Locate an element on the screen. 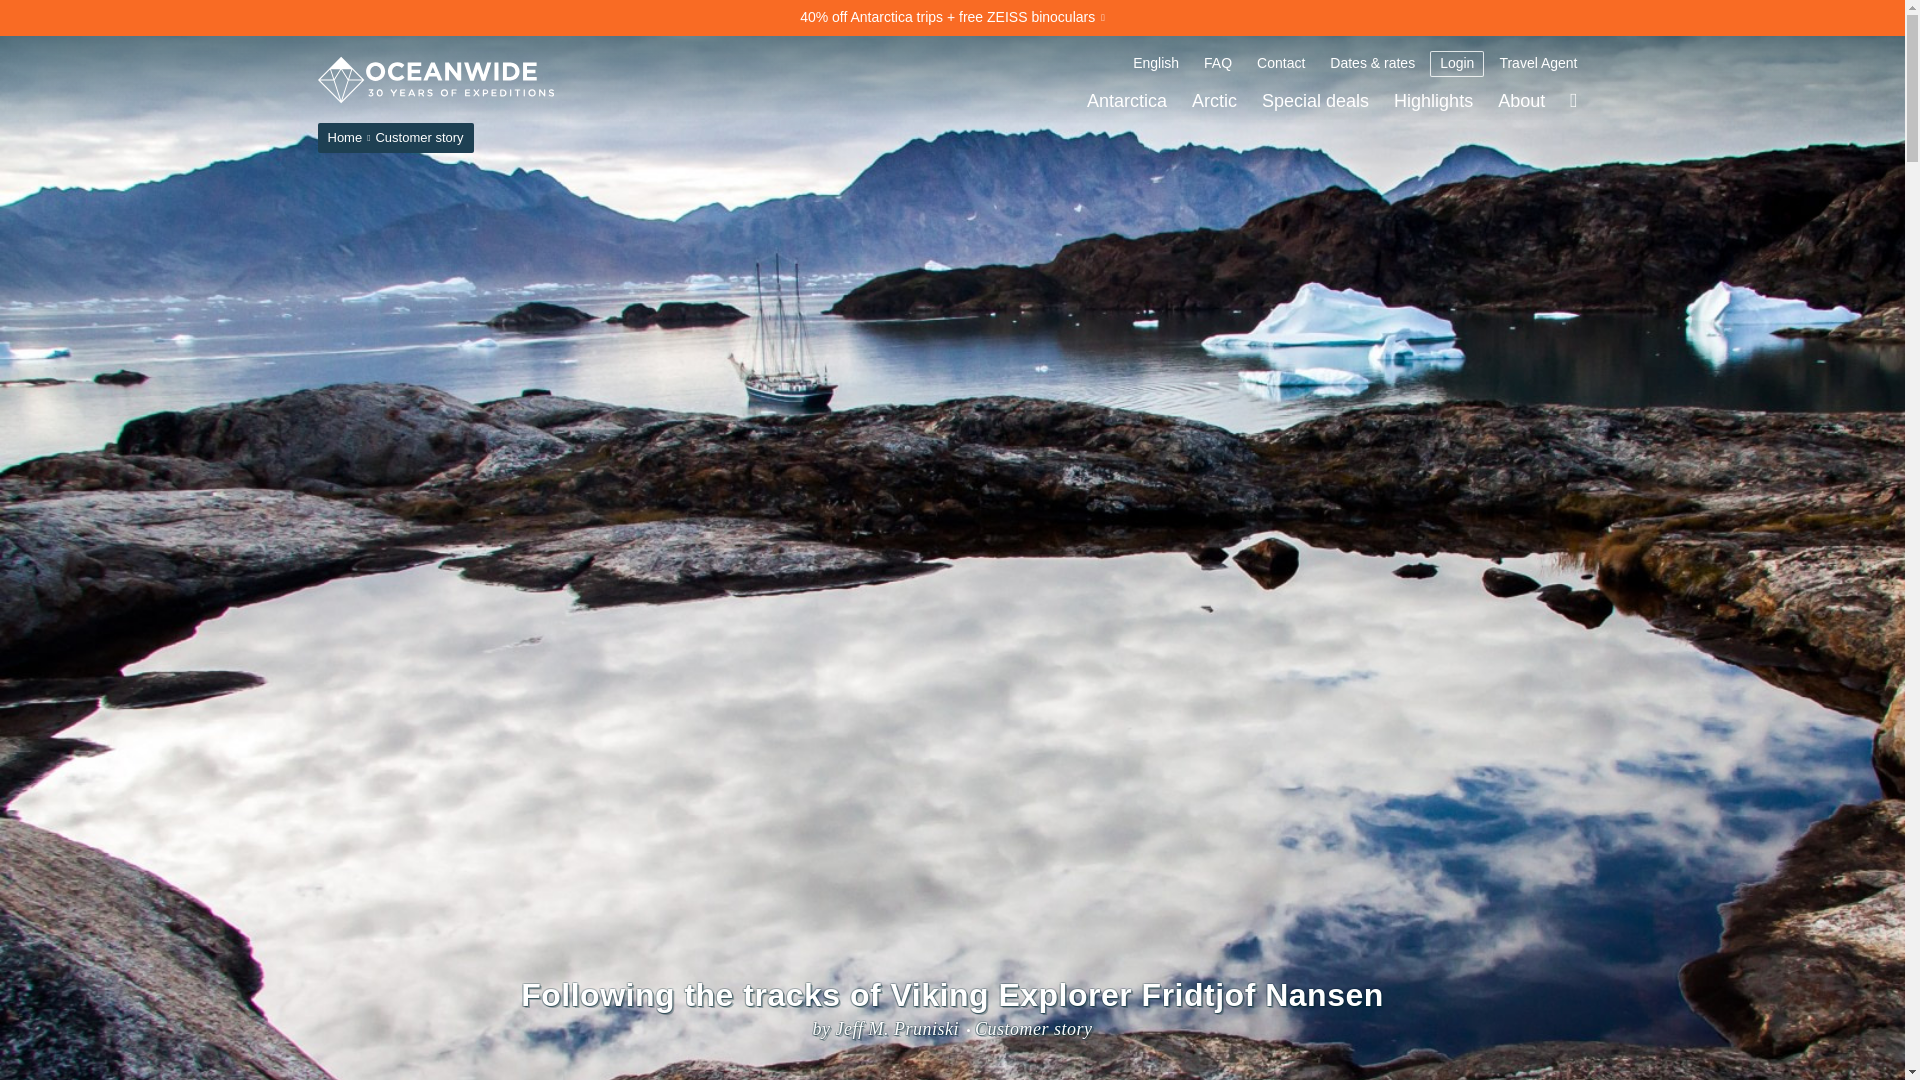 The width and height of the screenshot is (1920, 1080). Contact is located at coordinates (1280, 63).